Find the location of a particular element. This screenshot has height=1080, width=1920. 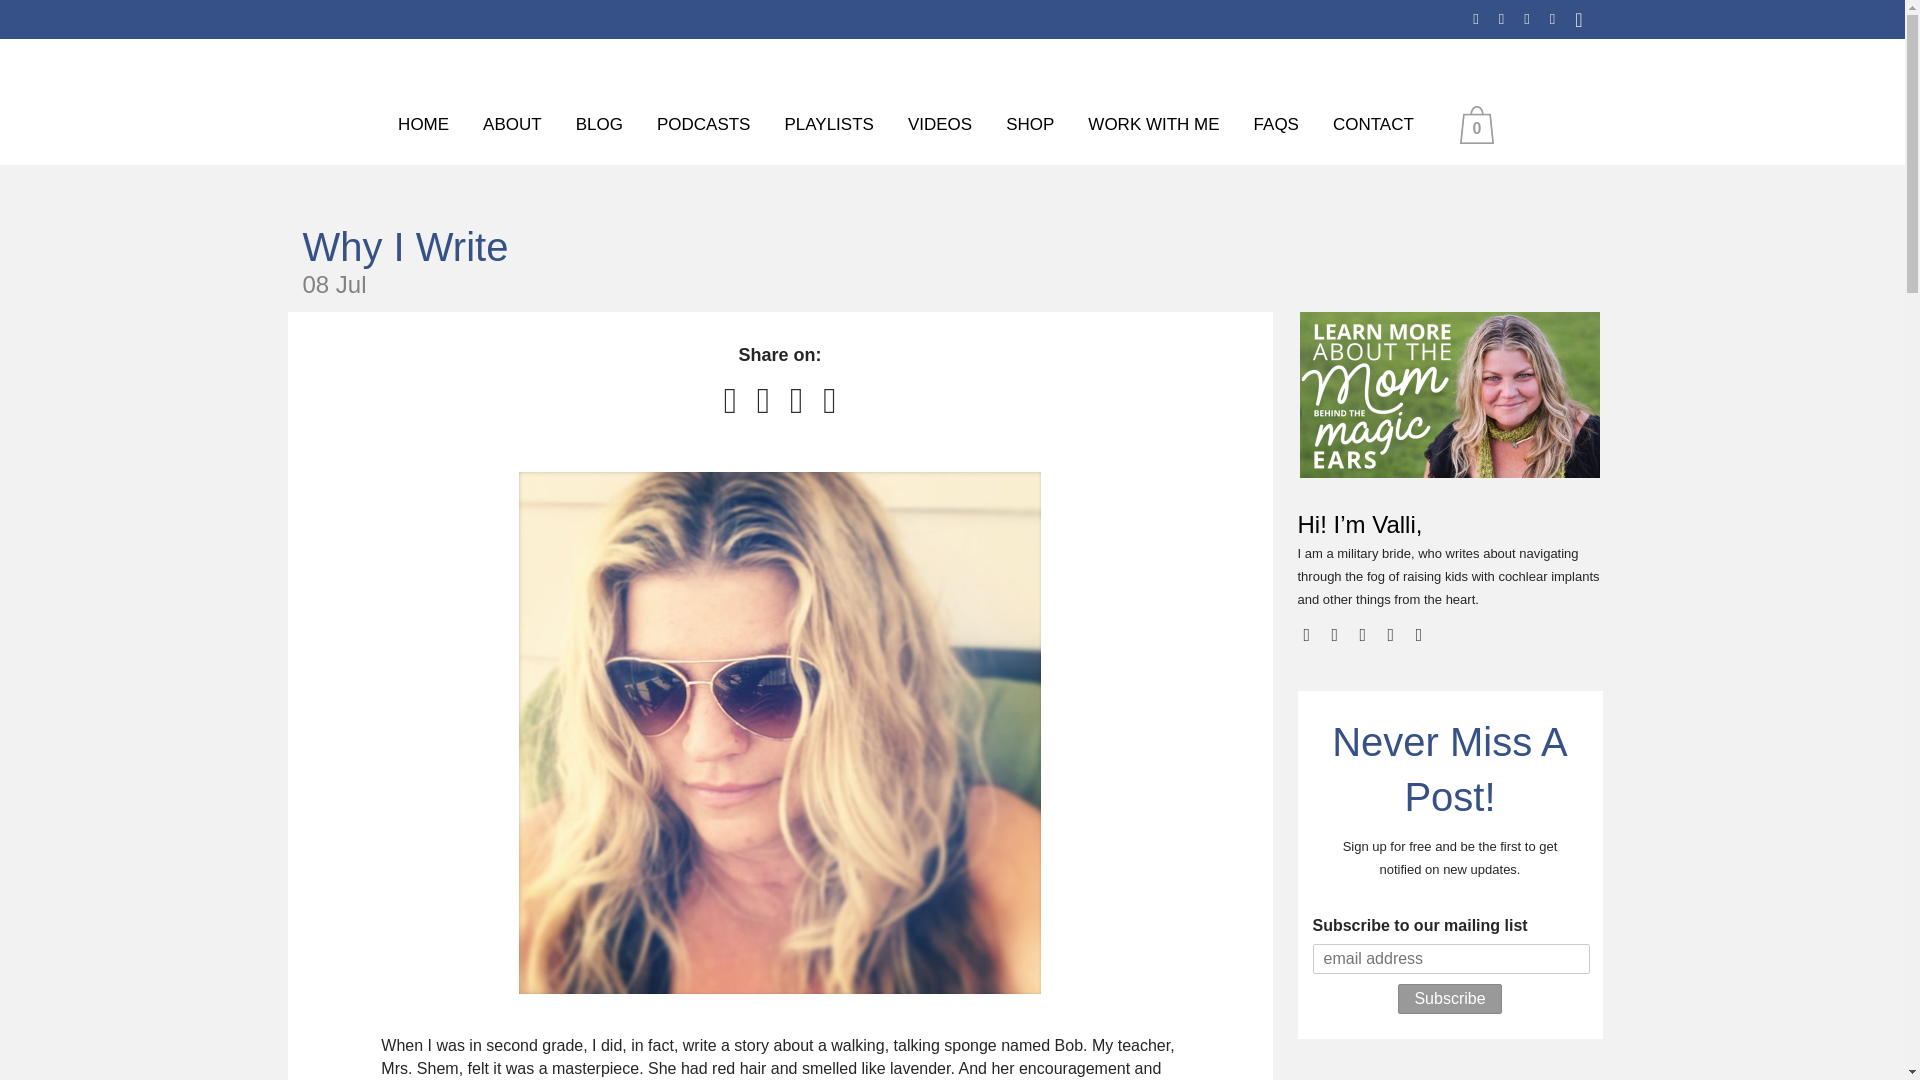

CONTACT is located at coordinates (1372, 125).